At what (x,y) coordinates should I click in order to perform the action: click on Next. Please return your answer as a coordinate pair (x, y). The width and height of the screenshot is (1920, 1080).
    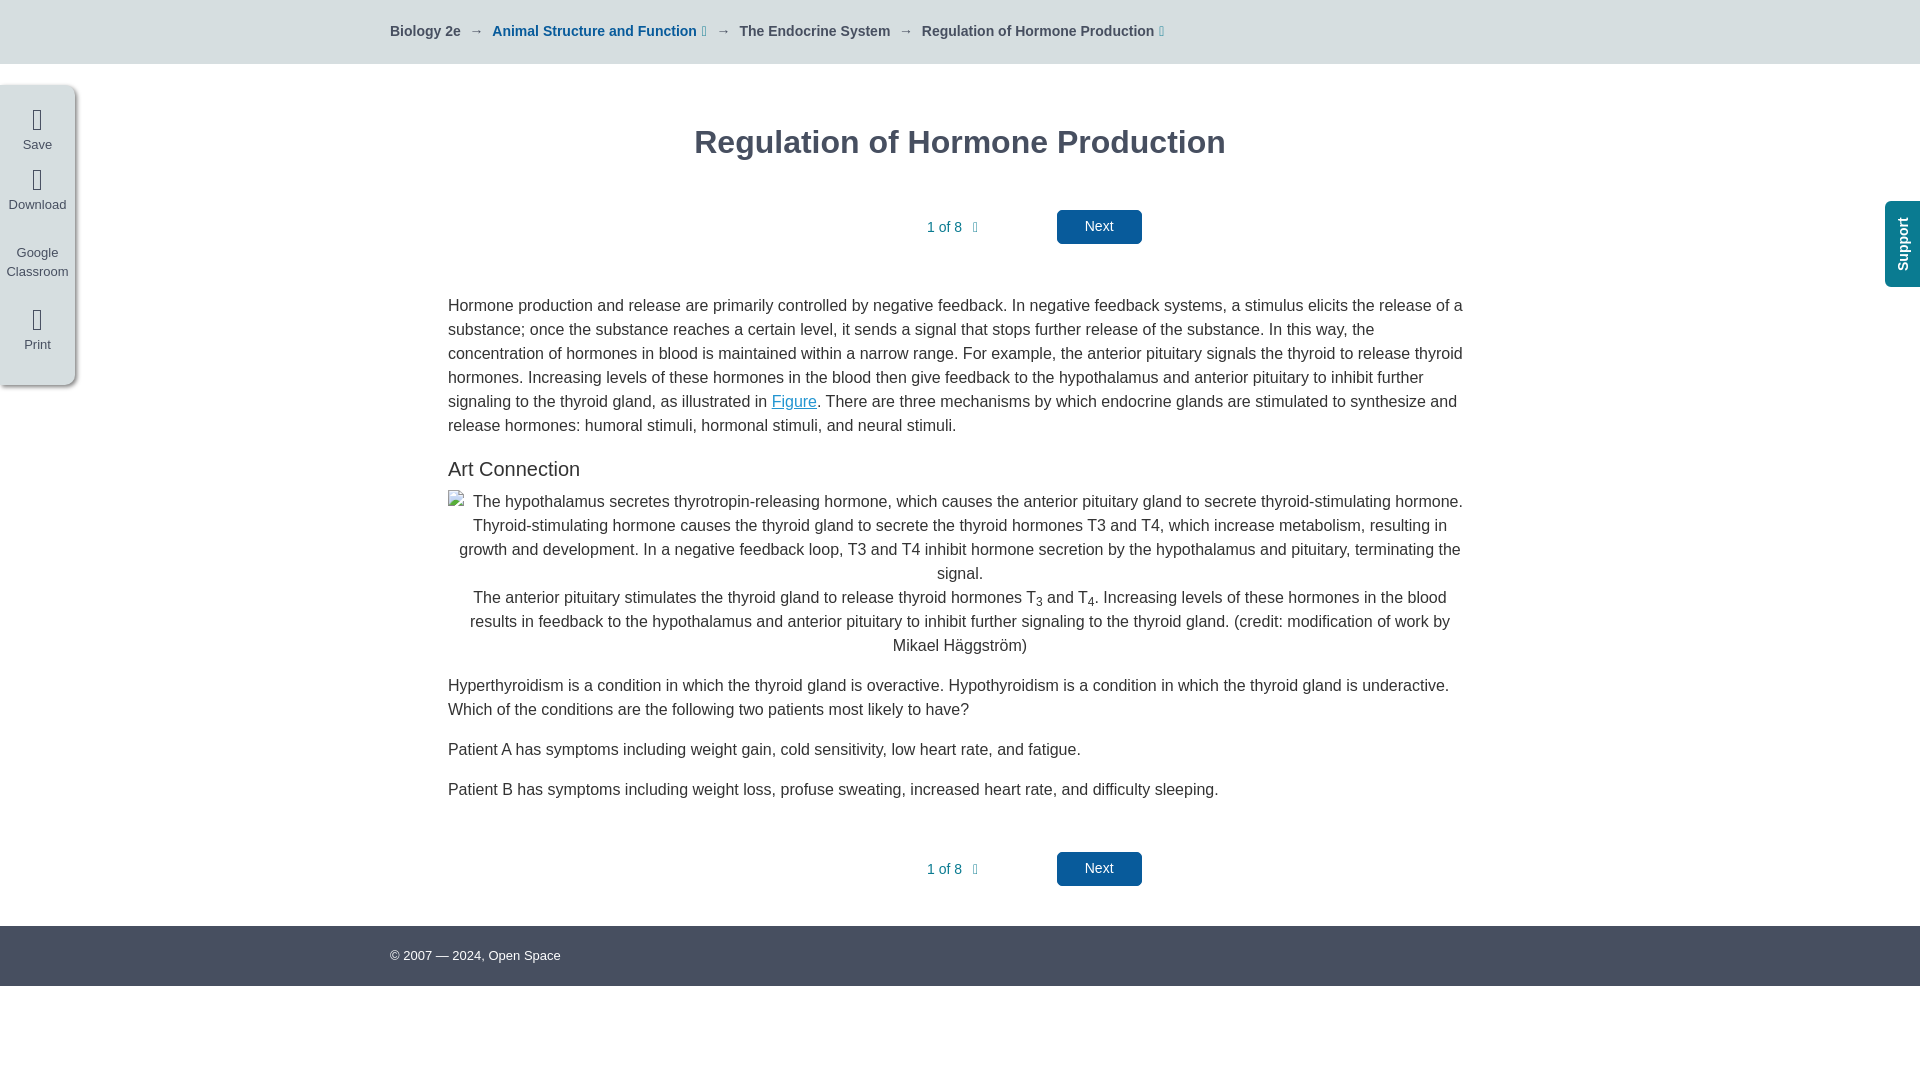
    Looking at the image, I should click on (1100, 226).